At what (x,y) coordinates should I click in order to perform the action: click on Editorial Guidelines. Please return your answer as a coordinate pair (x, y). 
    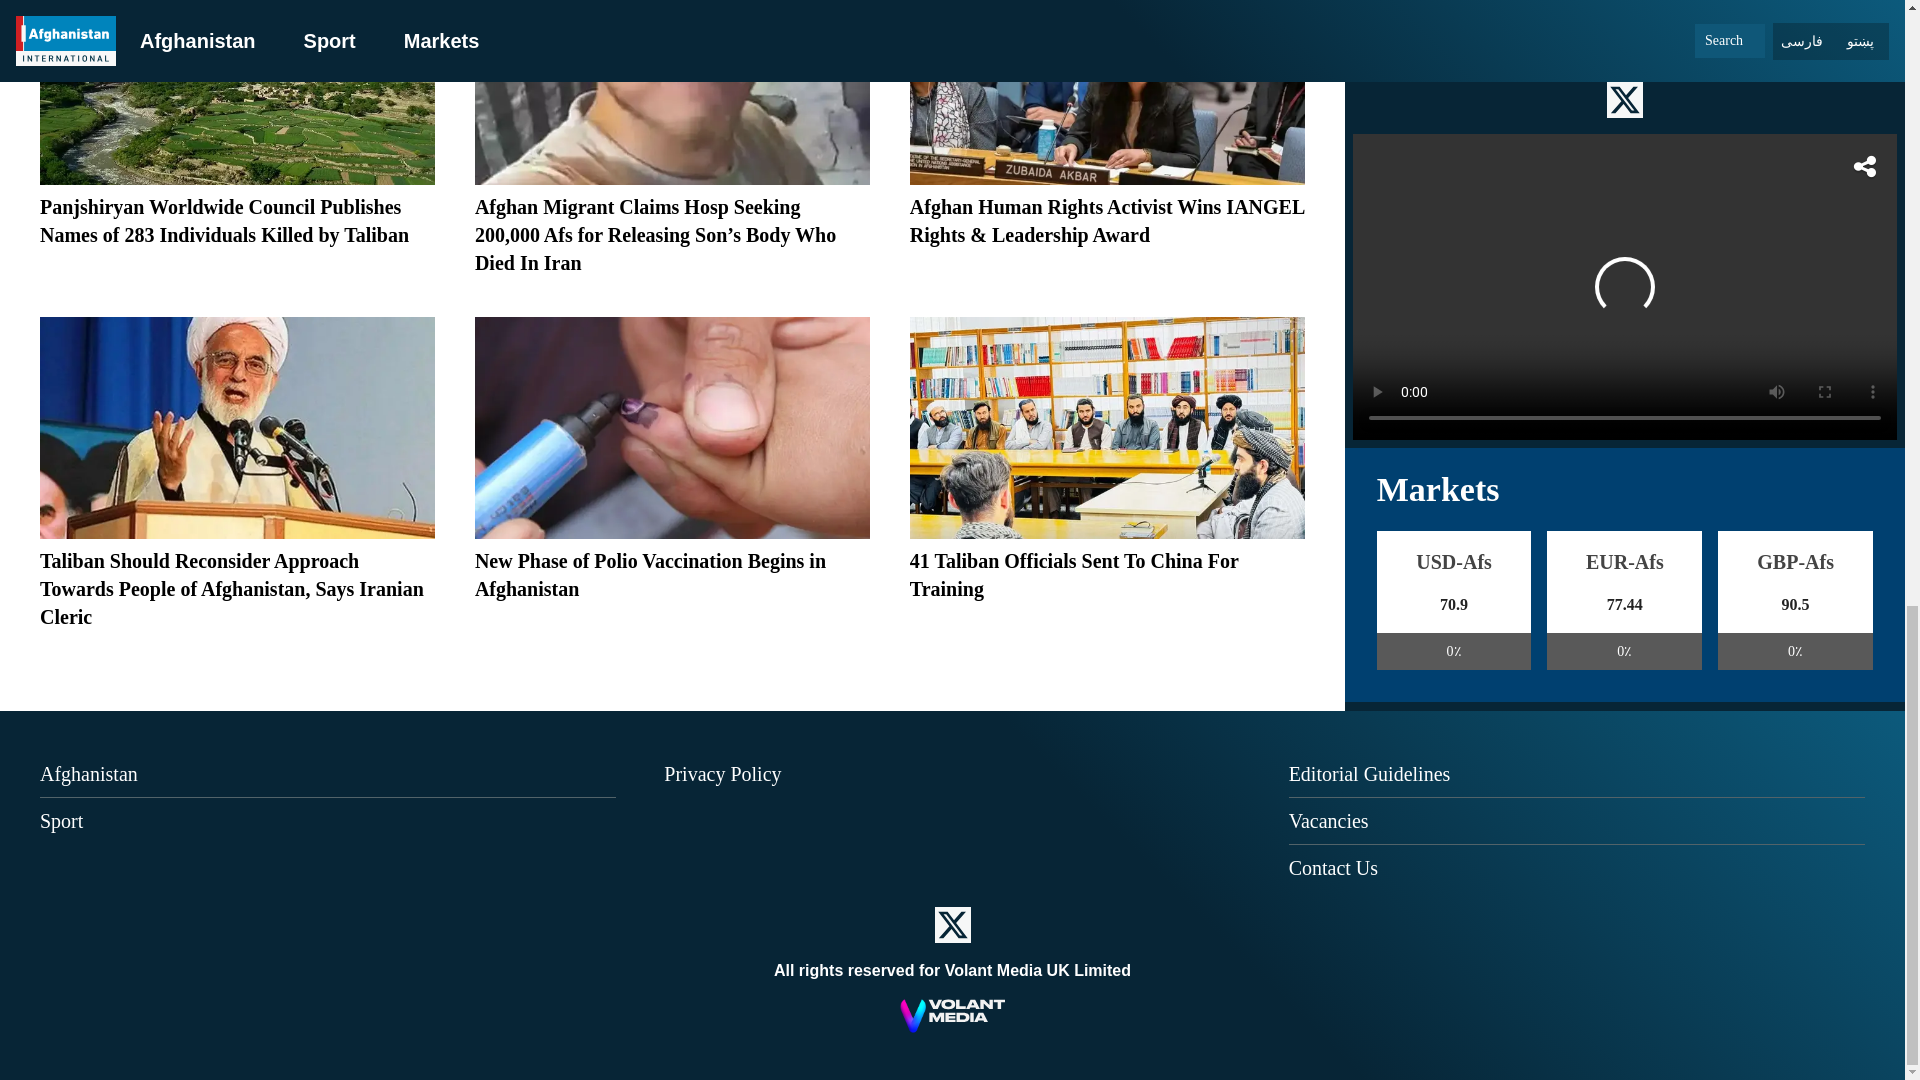
    Looking at the image, I should click on (1370, 774).